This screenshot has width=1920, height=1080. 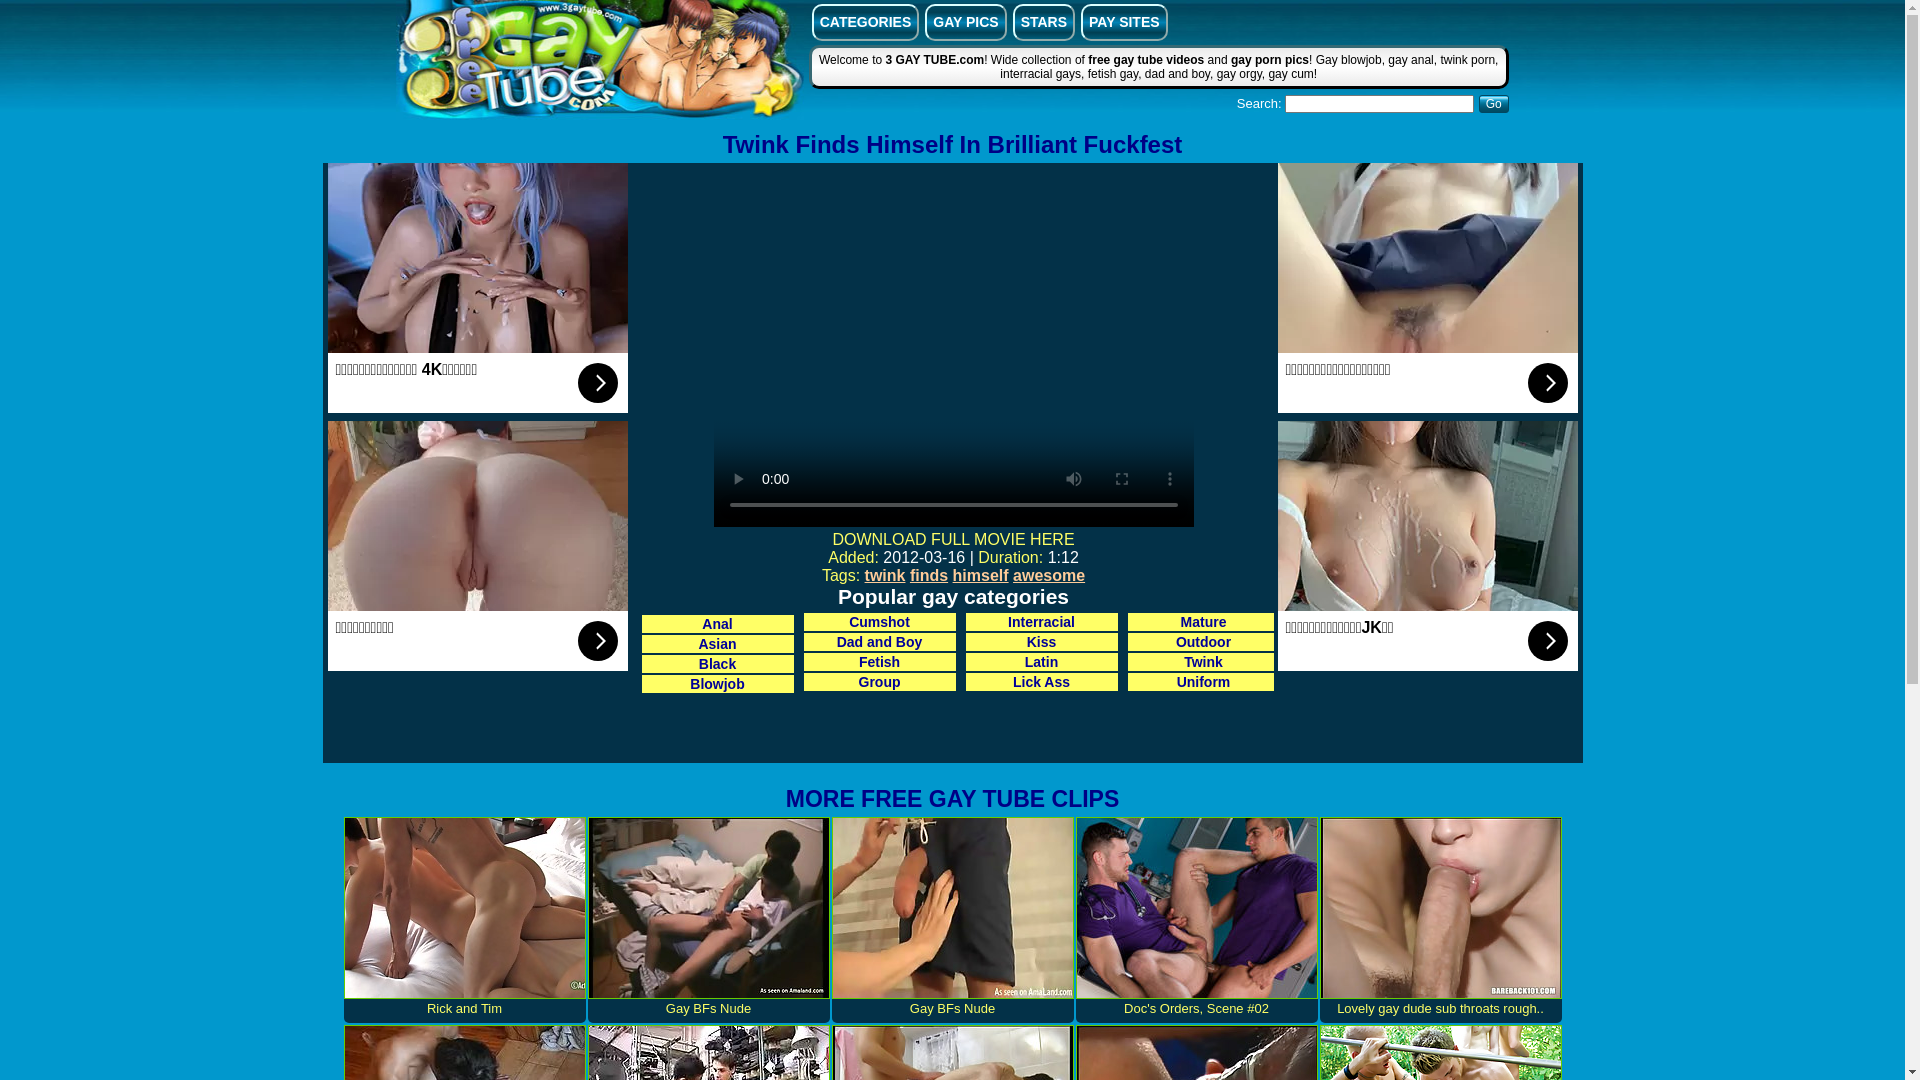 I want to click on himself, so click(x=981, y=576).